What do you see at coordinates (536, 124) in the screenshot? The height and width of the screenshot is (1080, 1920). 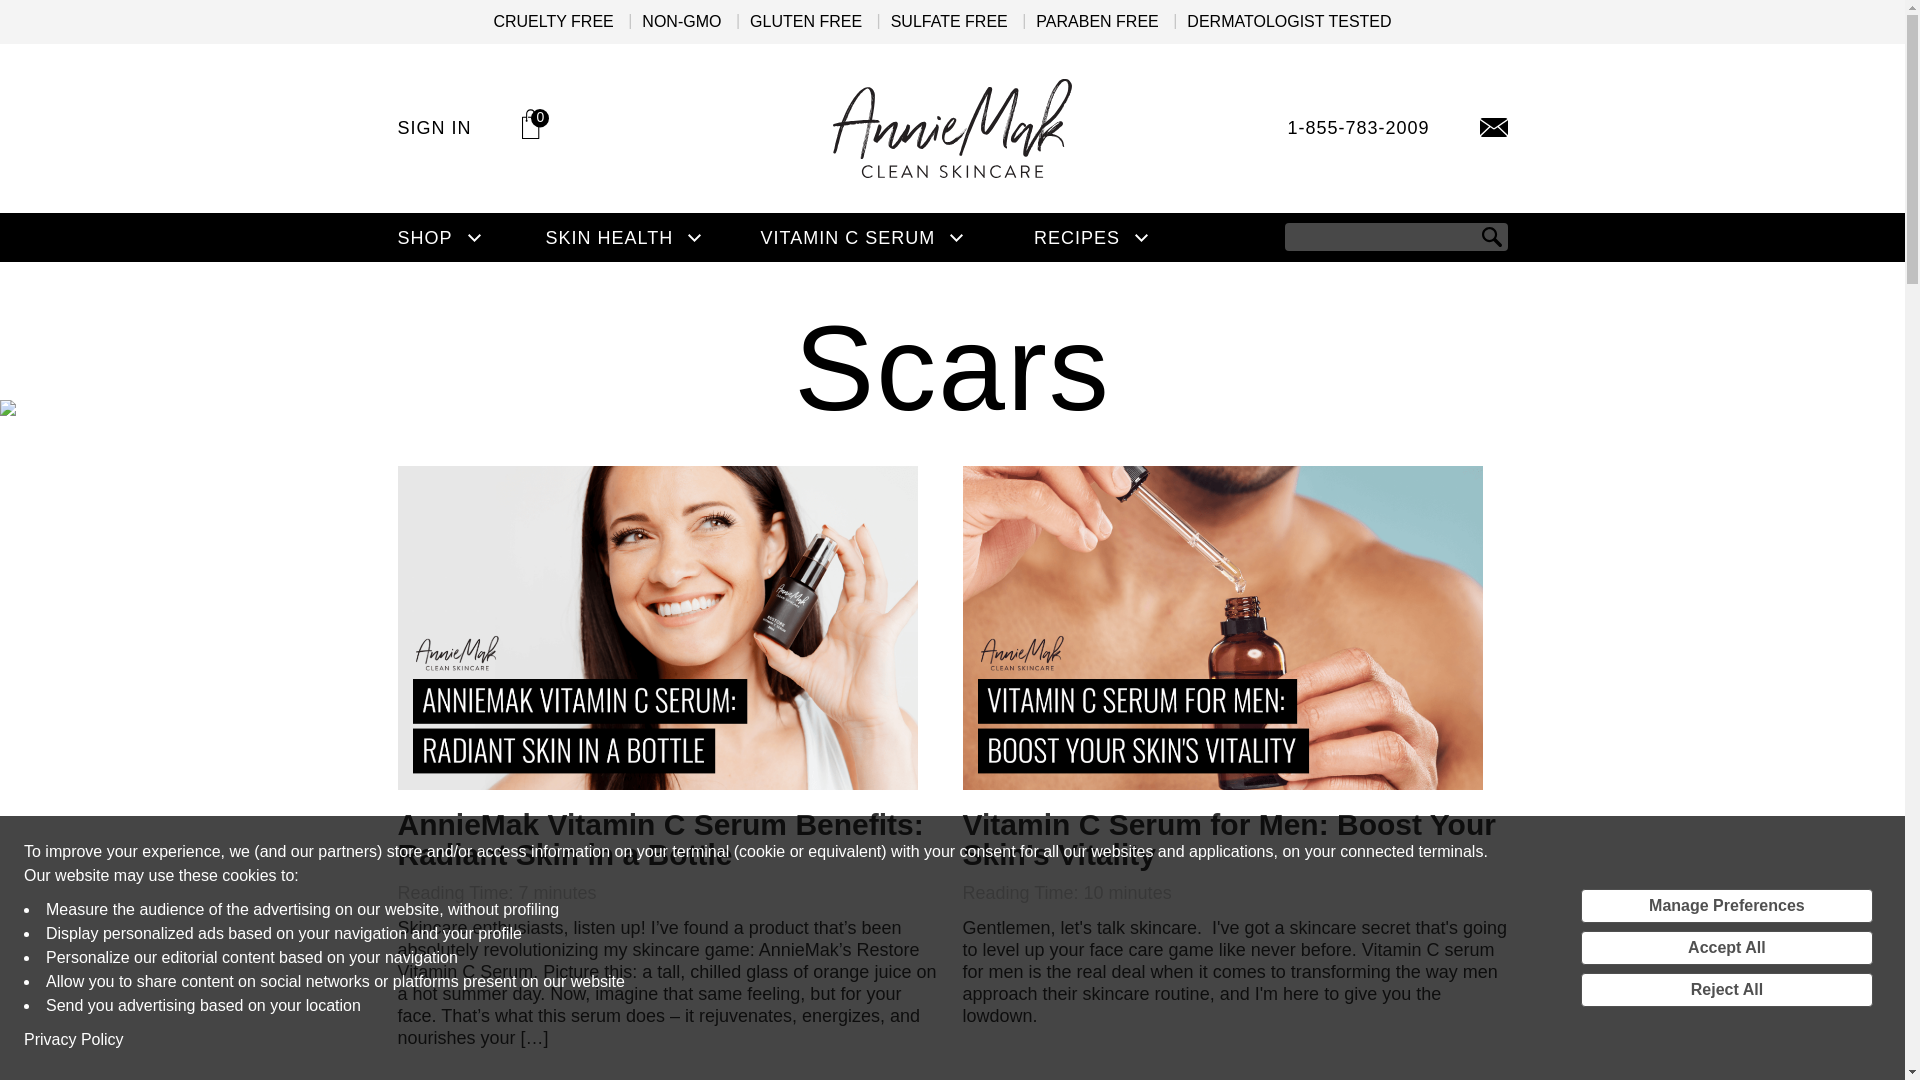 I see `0` at bounding box center [536, 124].